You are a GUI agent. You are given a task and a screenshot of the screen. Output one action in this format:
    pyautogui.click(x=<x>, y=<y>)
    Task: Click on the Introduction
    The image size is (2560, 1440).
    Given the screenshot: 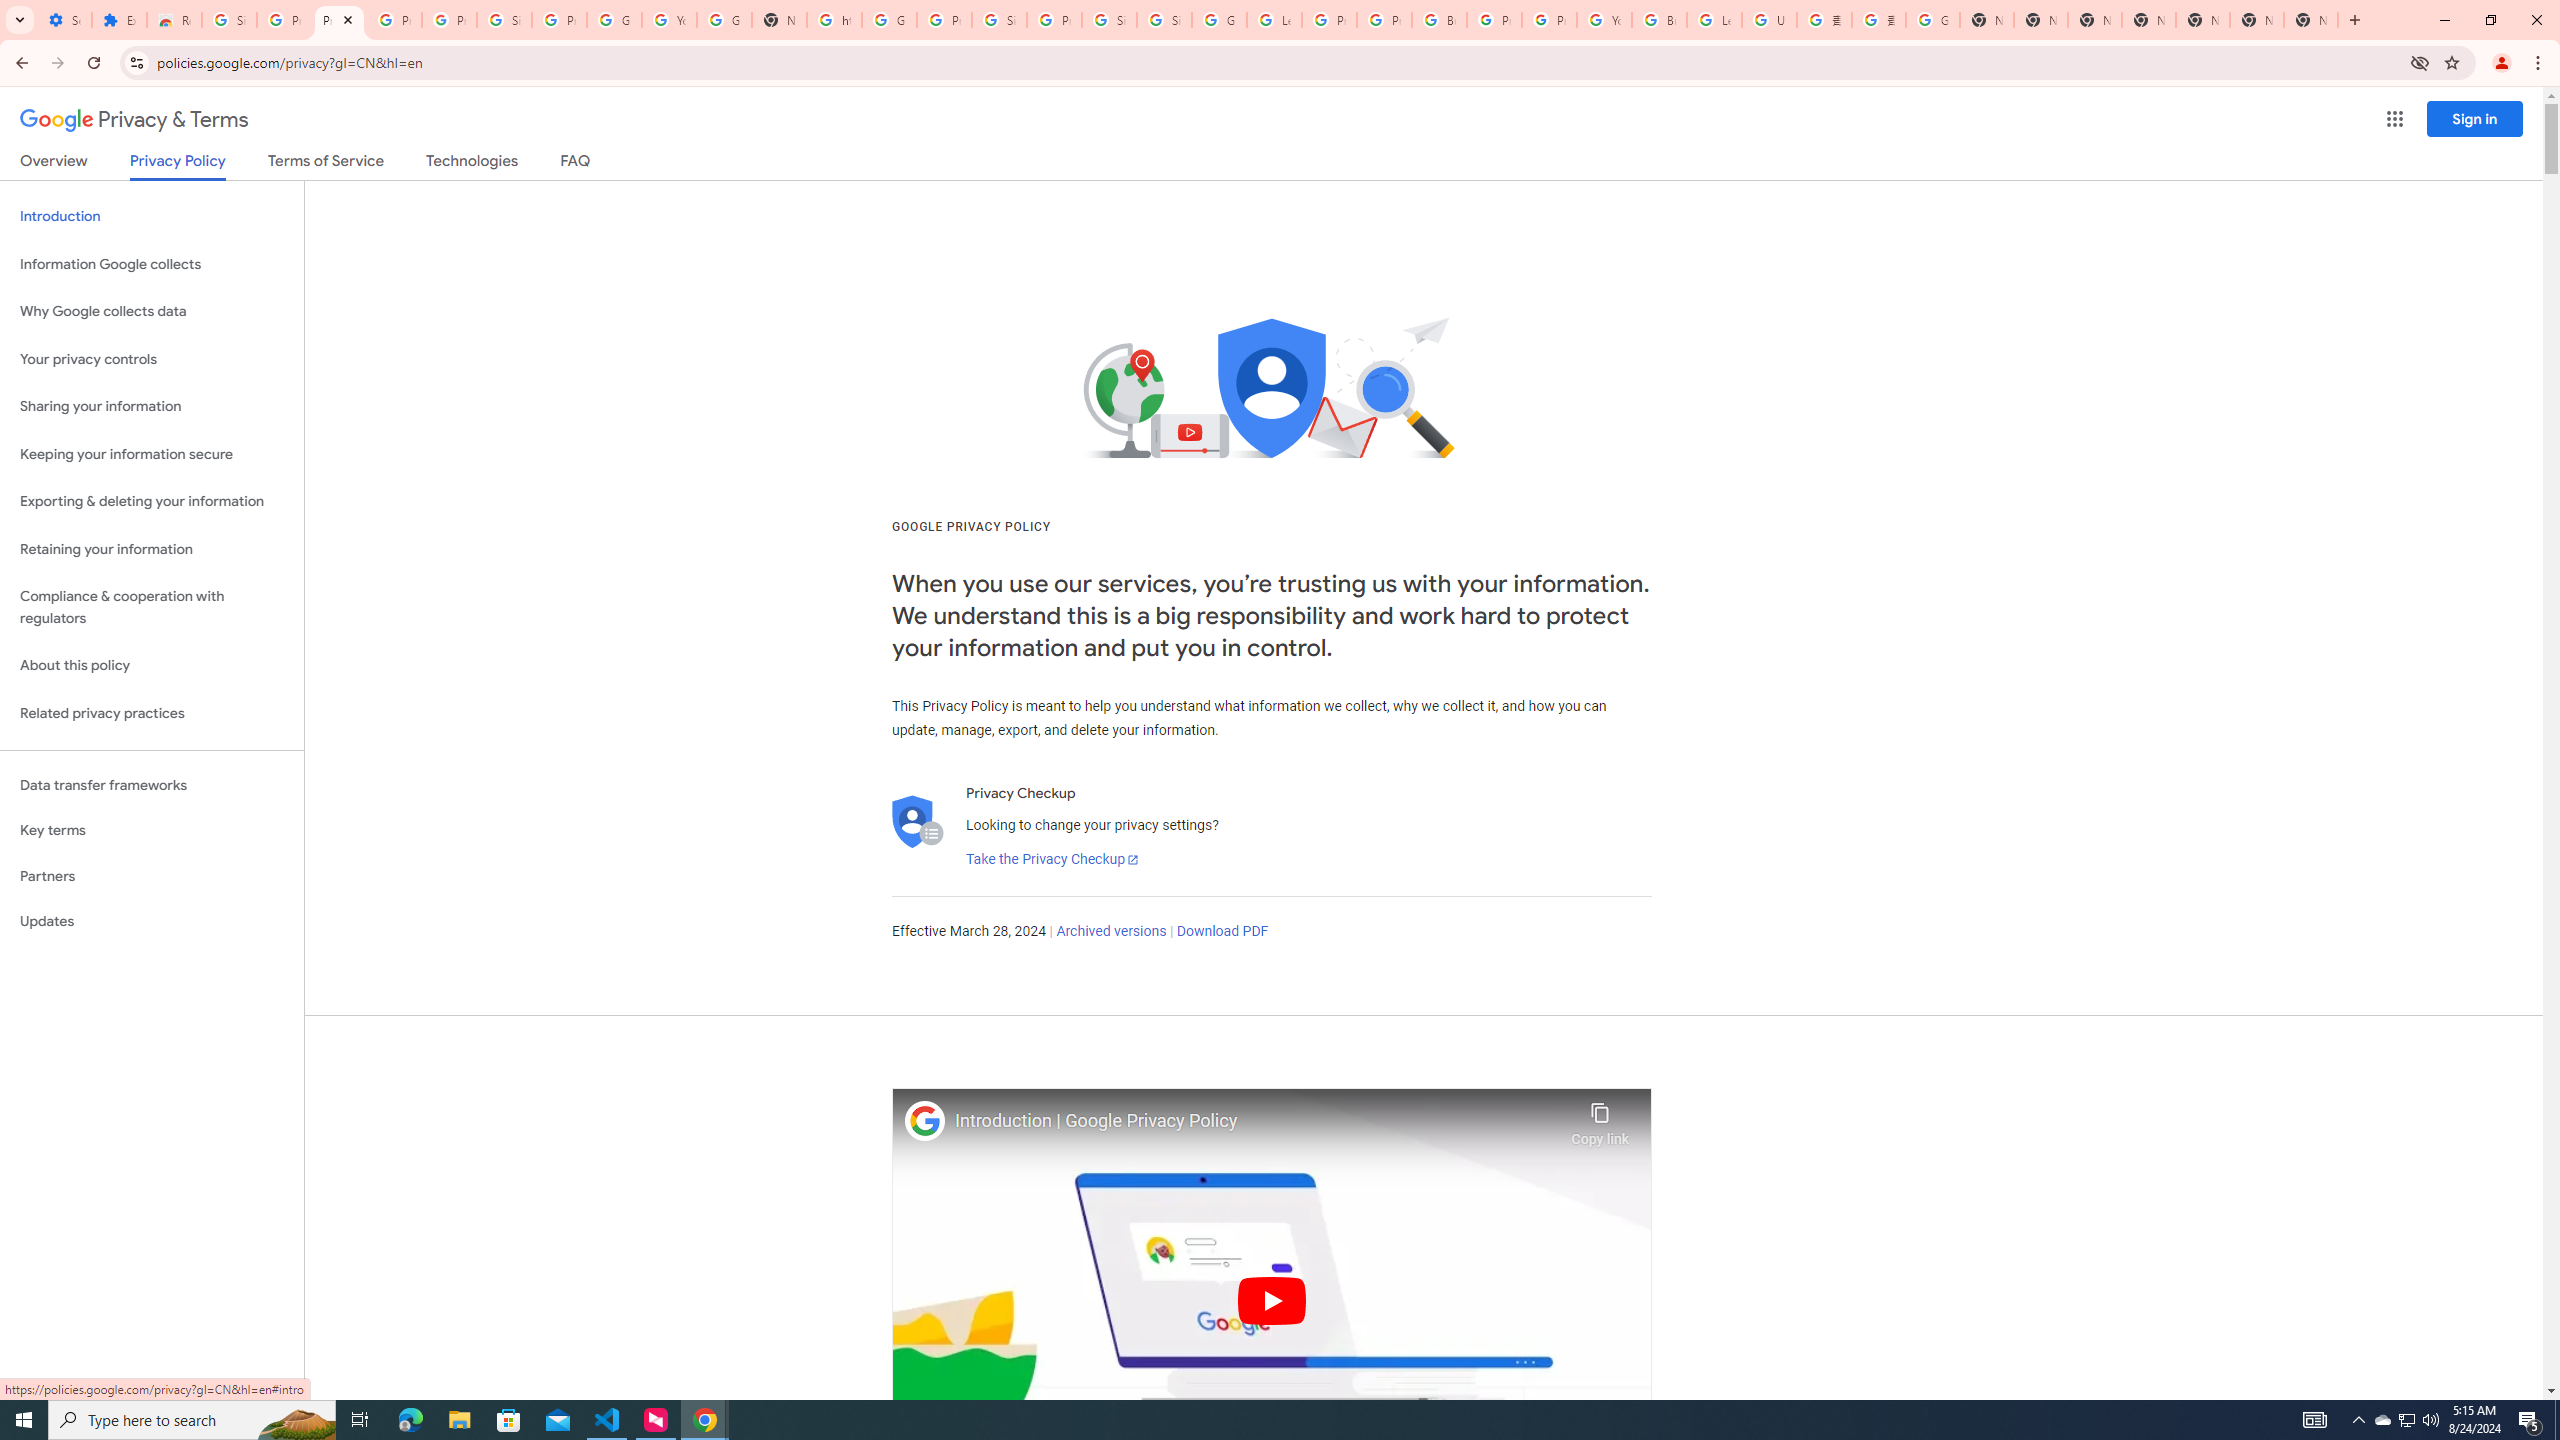 What is the action you would take?
    pyautogui.click(x=152, y=216)
    